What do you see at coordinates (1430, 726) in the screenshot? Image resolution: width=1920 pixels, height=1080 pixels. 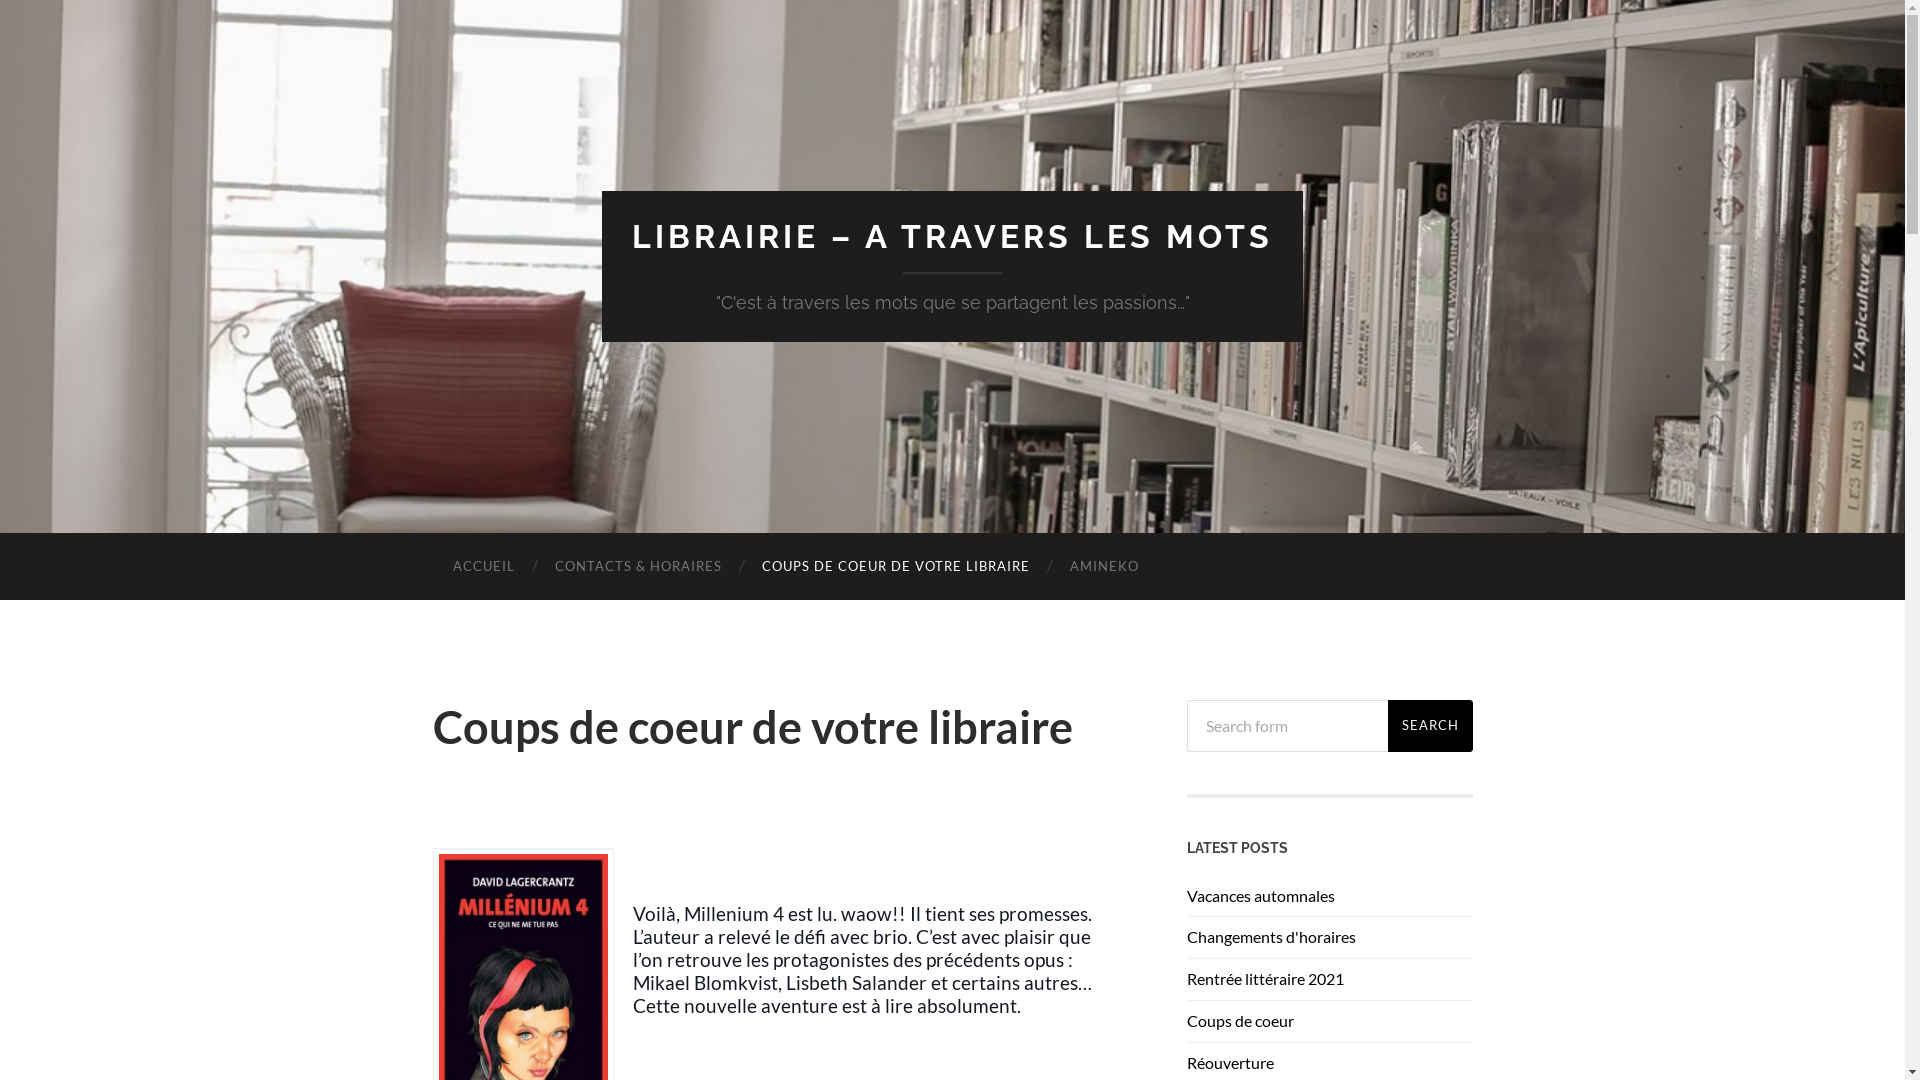 I see `Search` at bounding box center [1430, 726].